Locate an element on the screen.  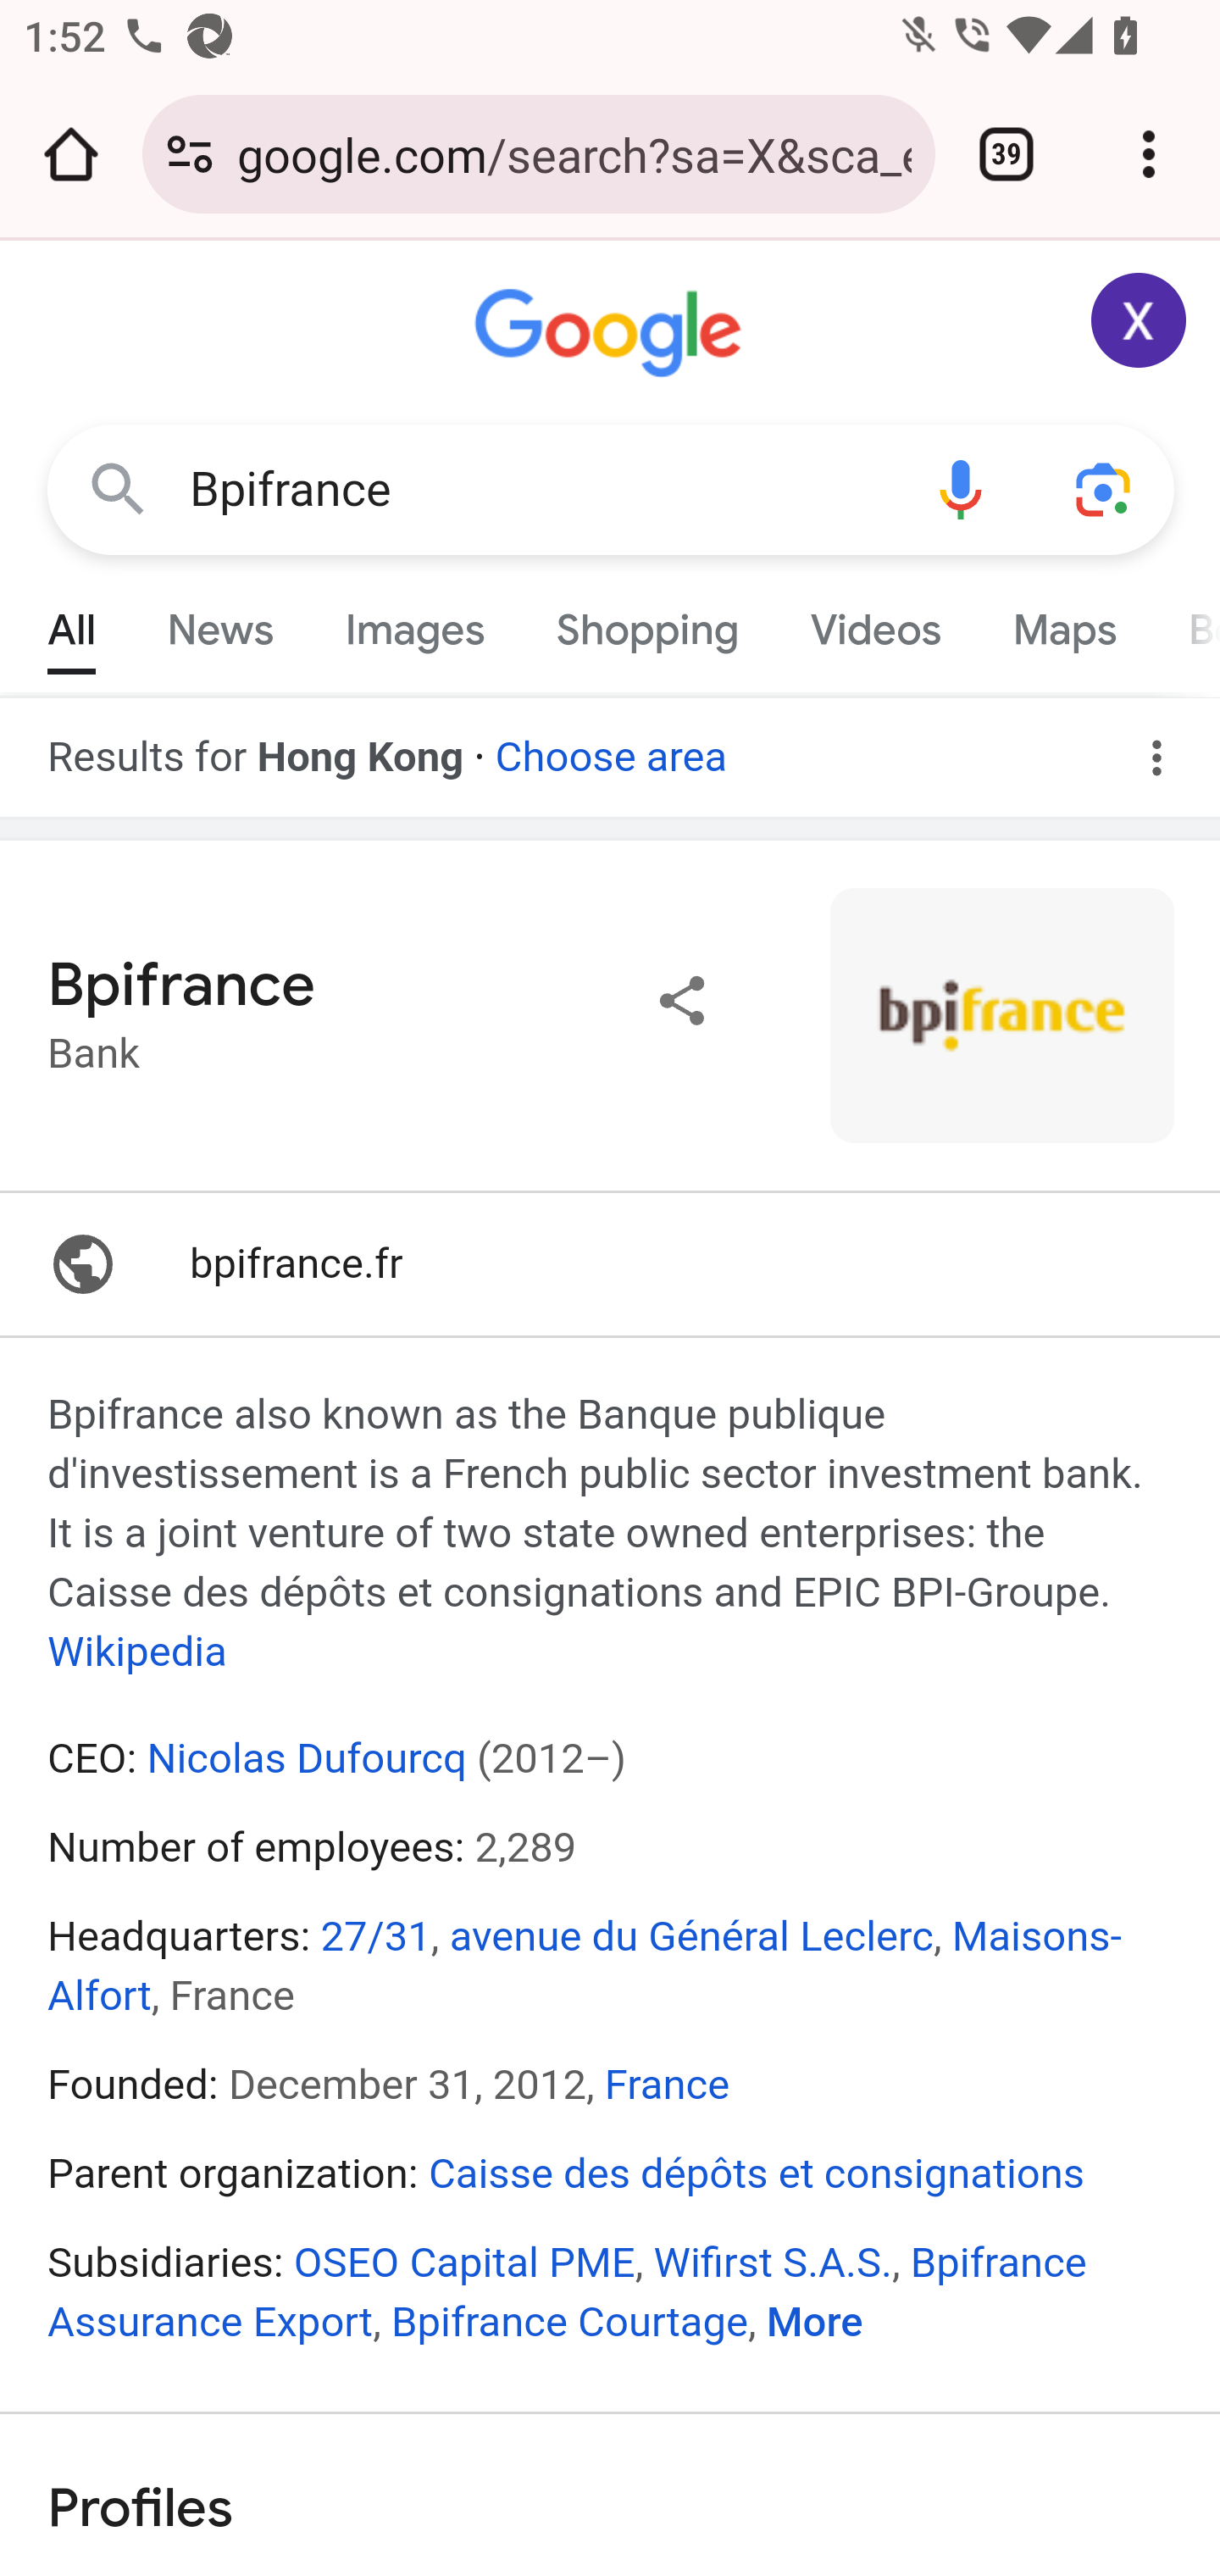
Bpifrance Courtage is located at coordinates (568, 2322).